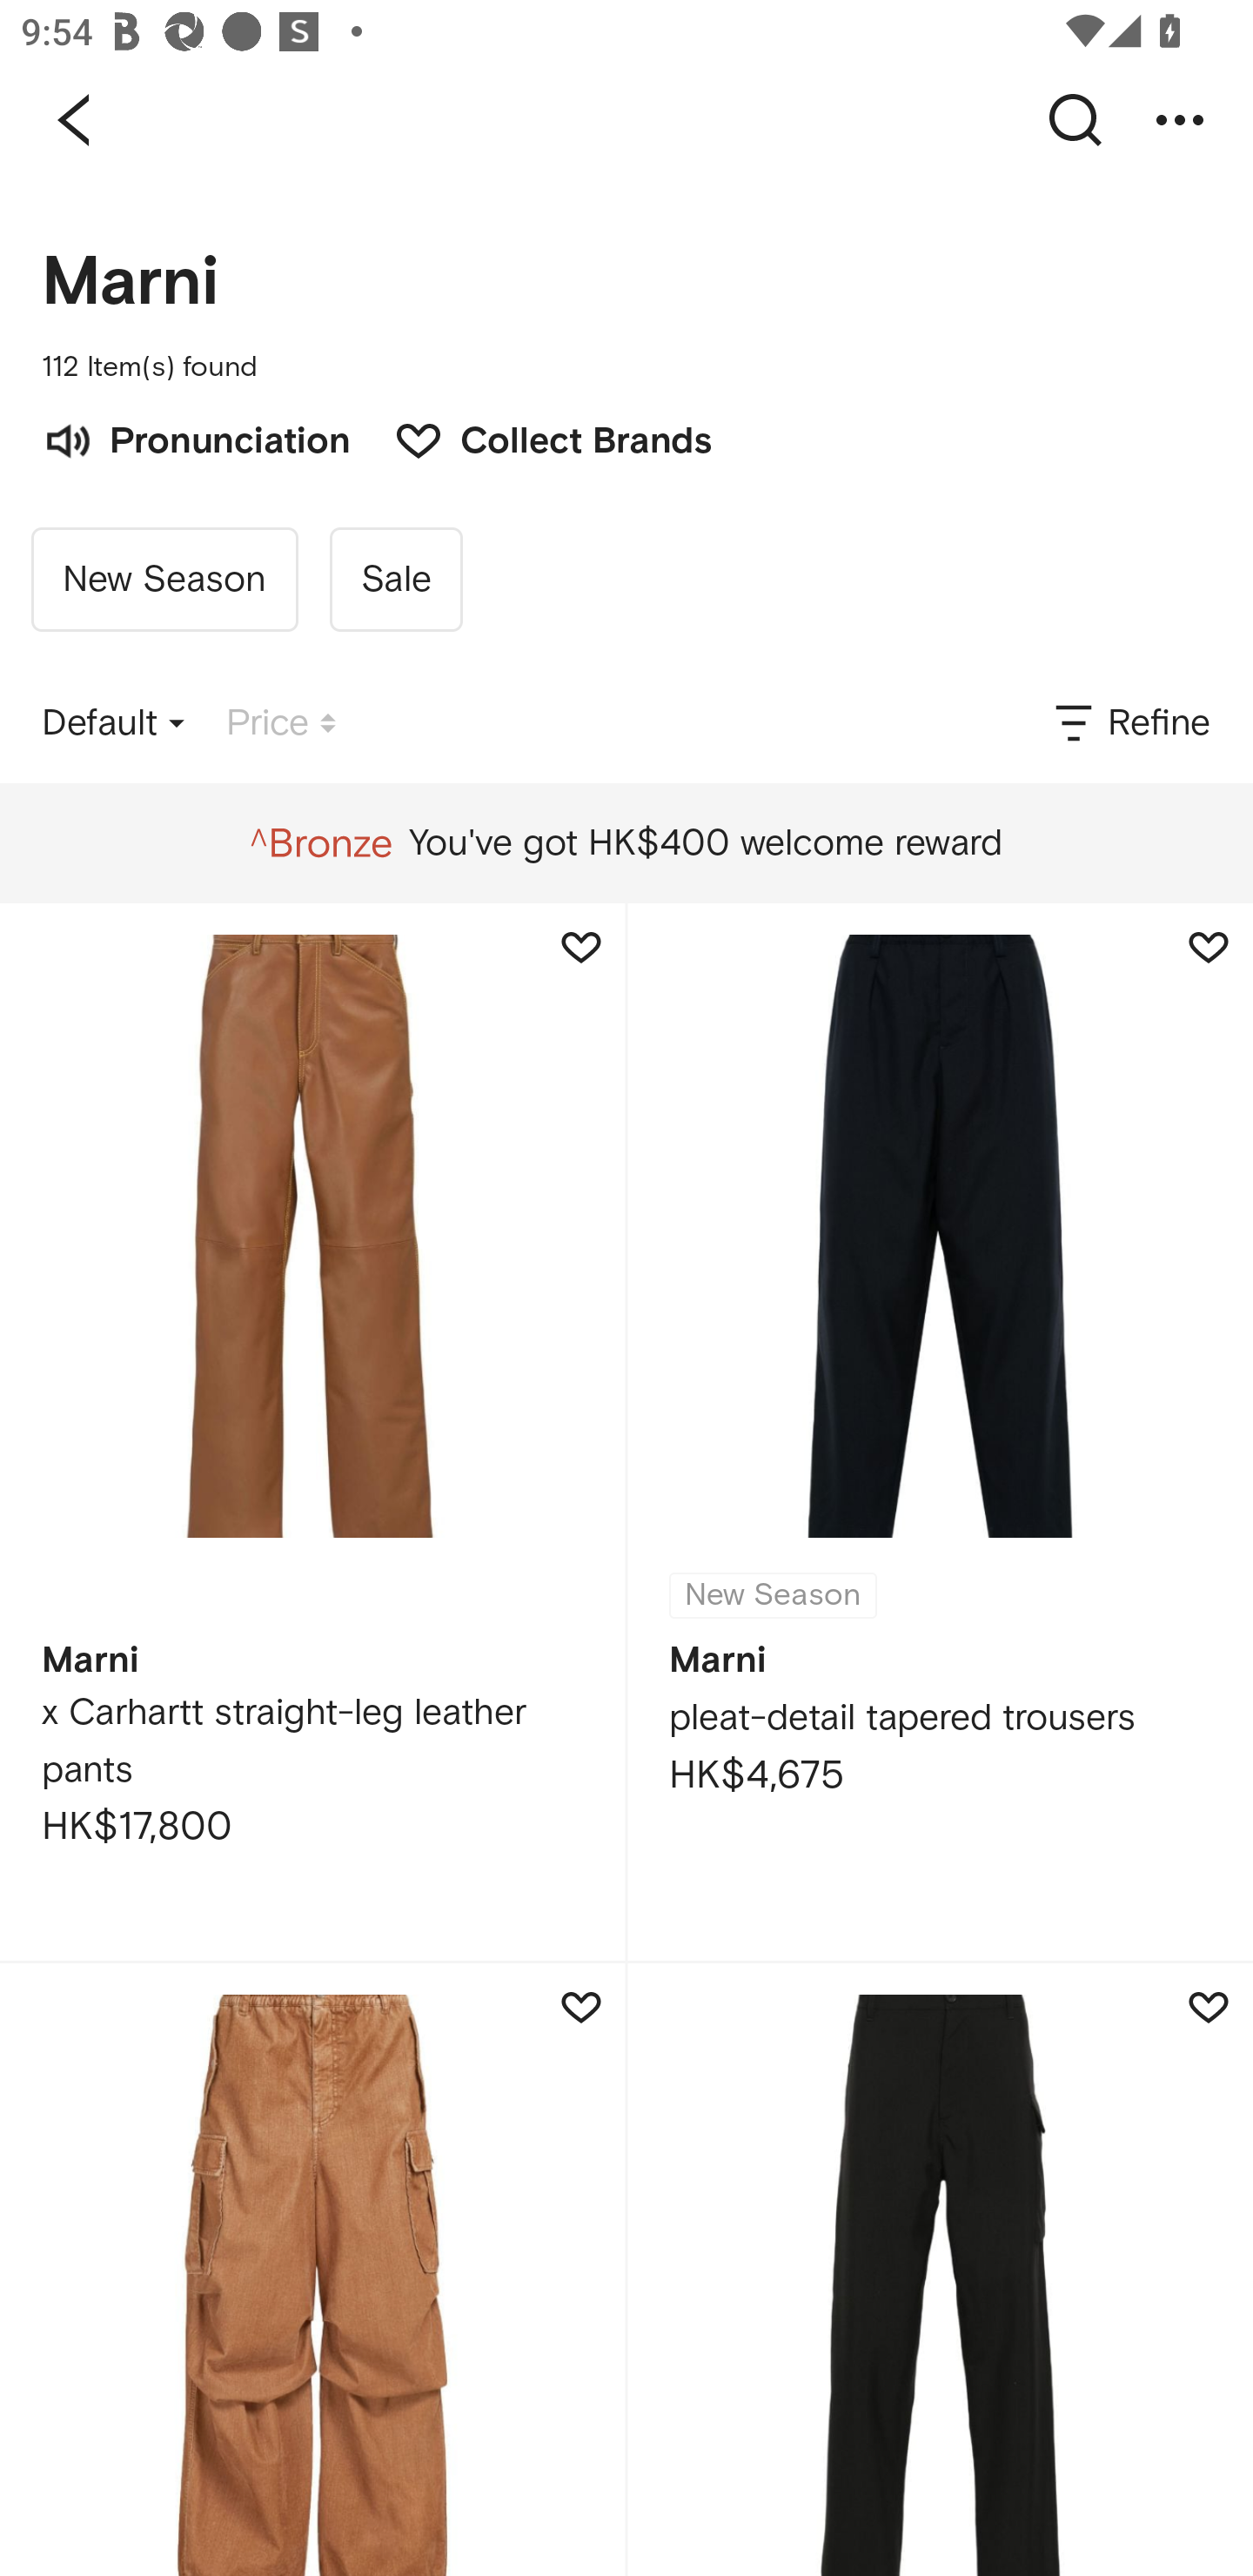 This screenshot has height=2576, width=1253. Describe the element at coordinates (1130, 723) in the screenshot. I see `Refine` at that location.